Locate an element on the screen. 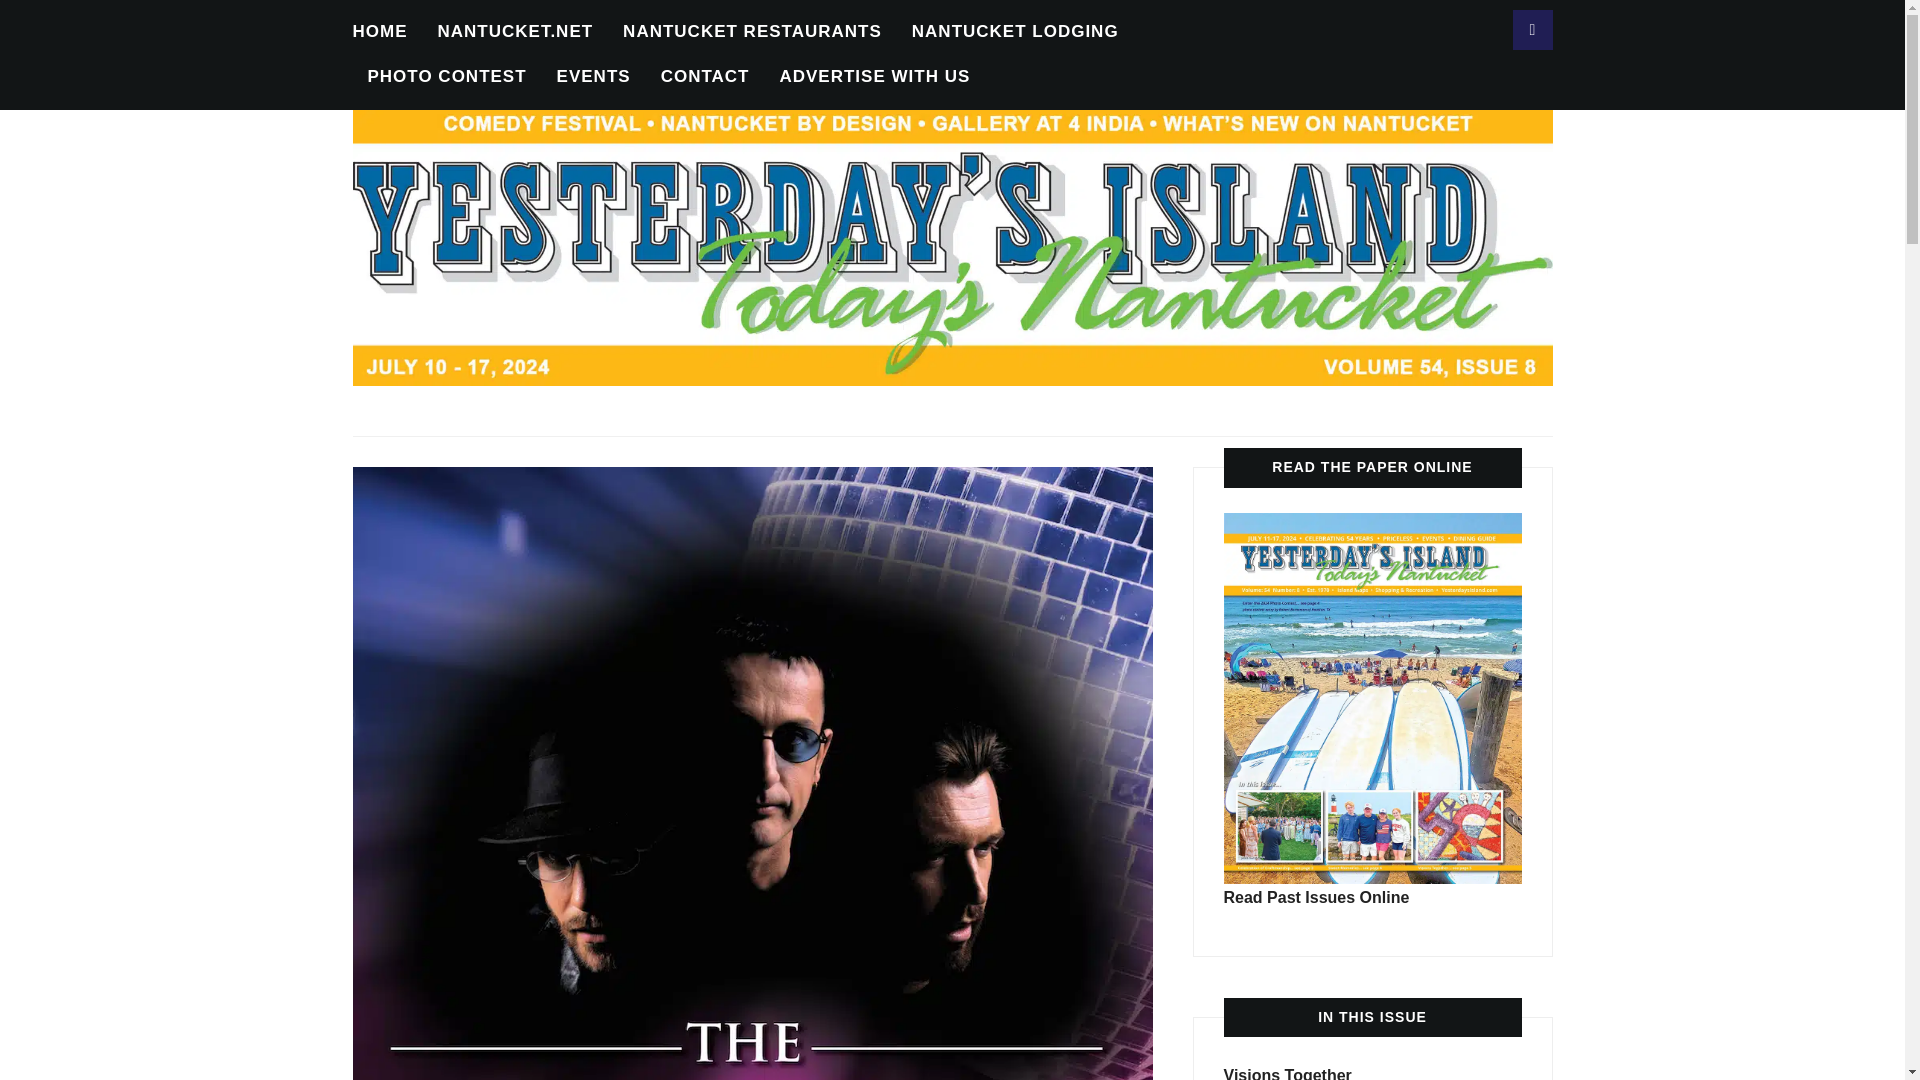 The width and height of the screenshot is (1920, 1080). NANTUCKET LODGING is located at coordinates (1016, 32).